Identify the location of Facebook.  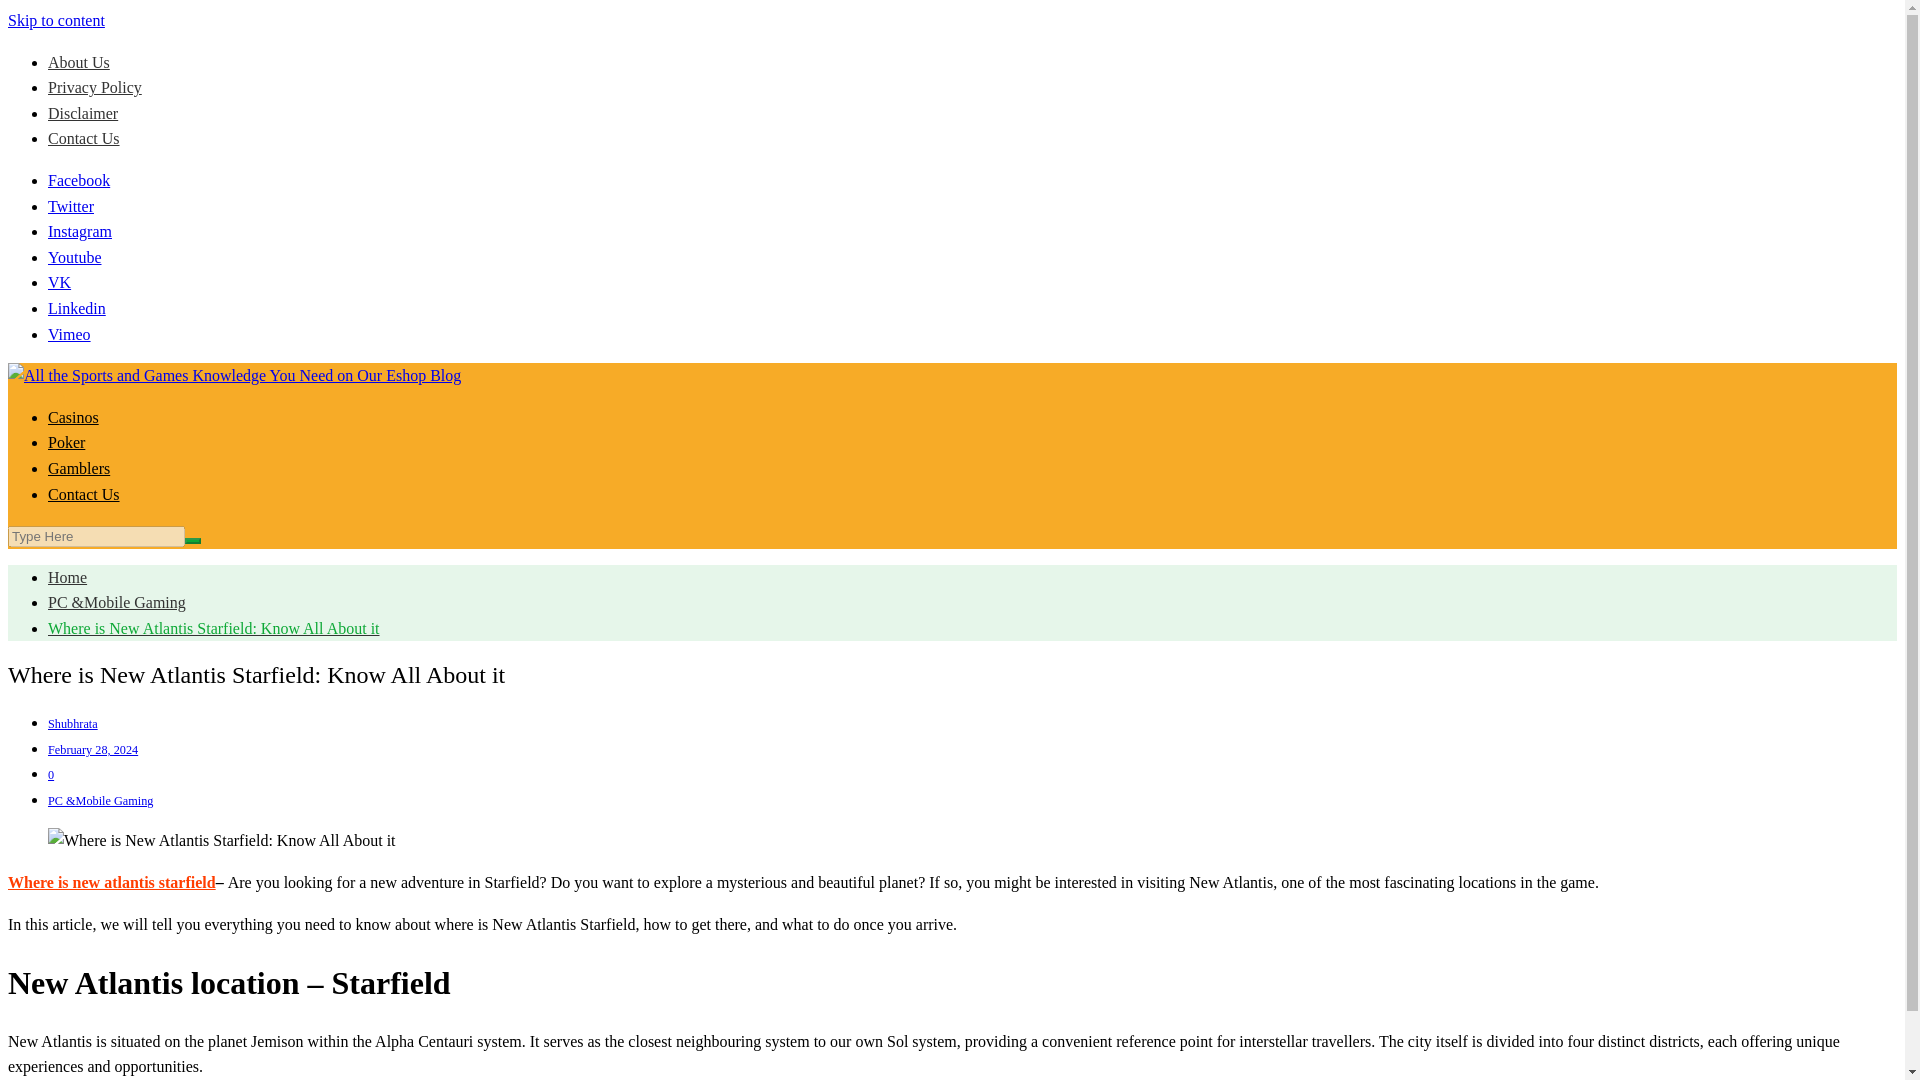
(78, 180).